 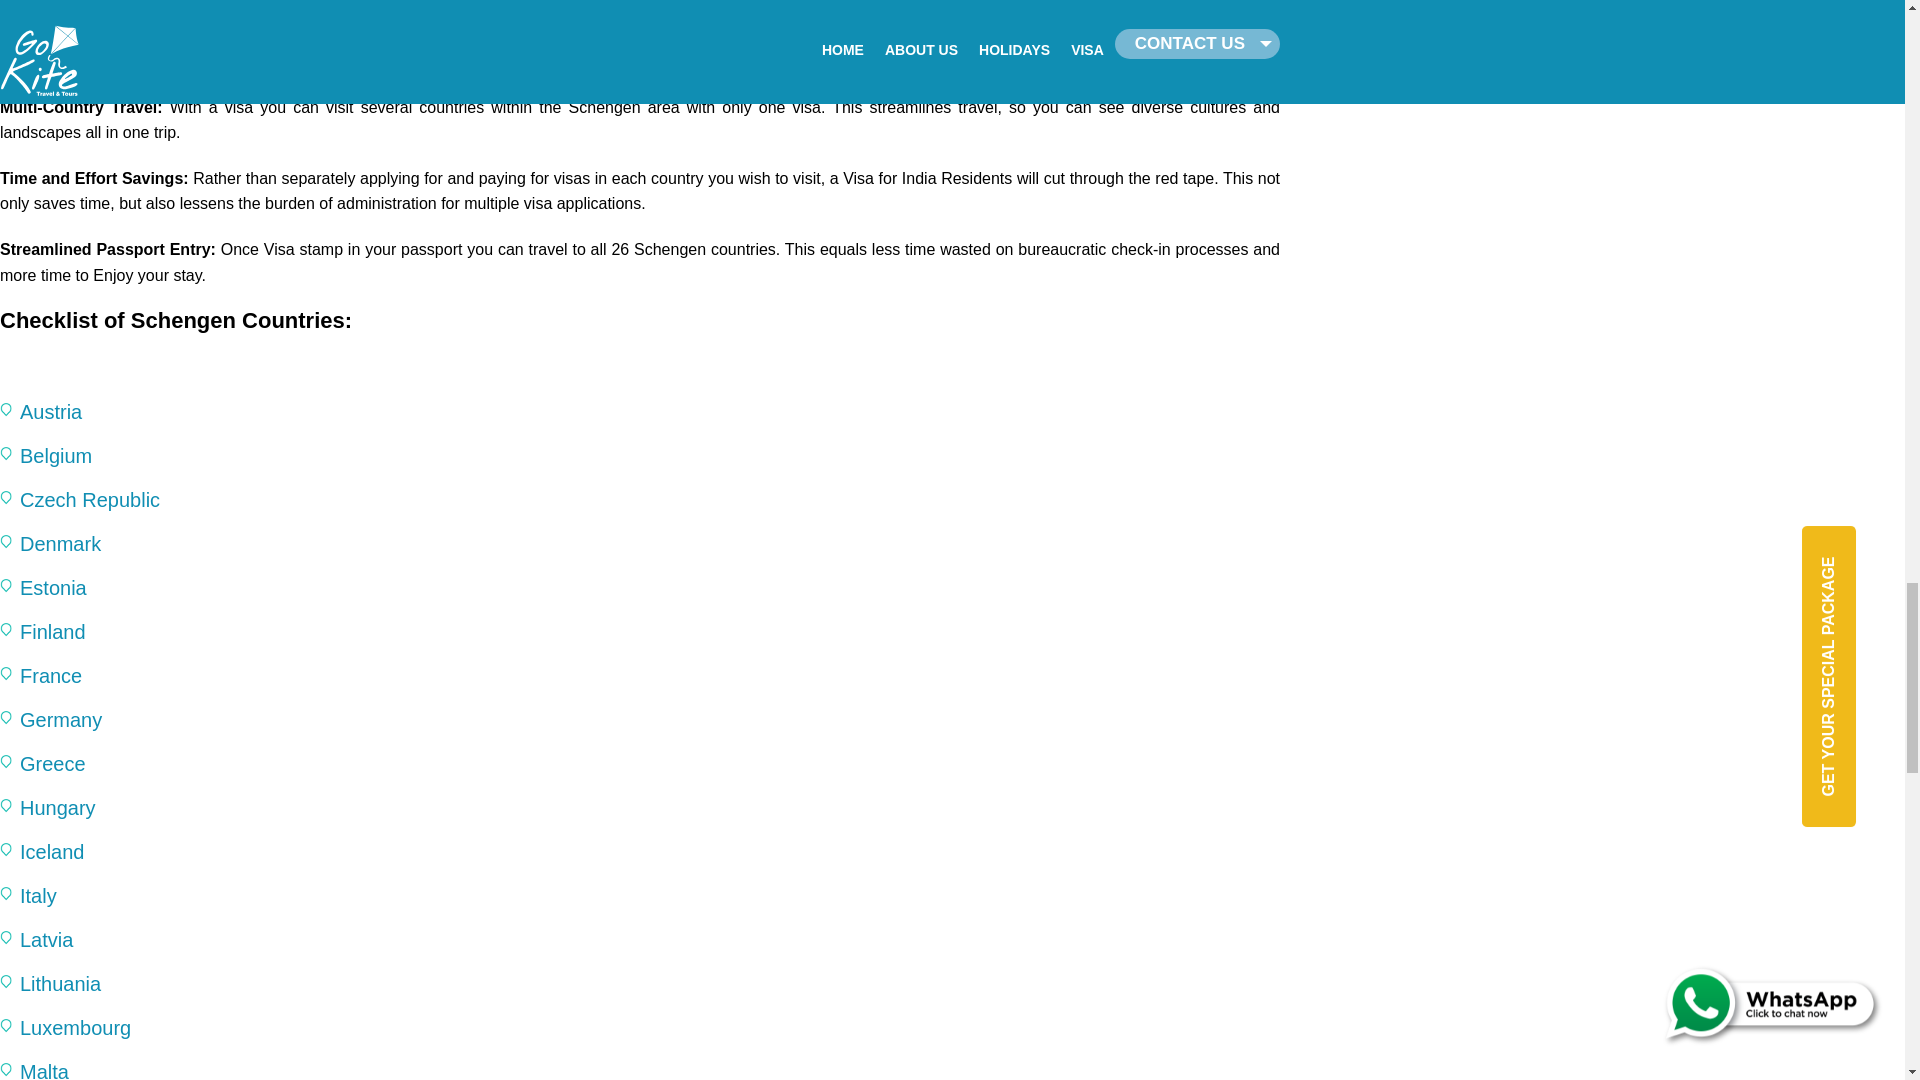 I want to click on Germany, so click(x=60, y=720).